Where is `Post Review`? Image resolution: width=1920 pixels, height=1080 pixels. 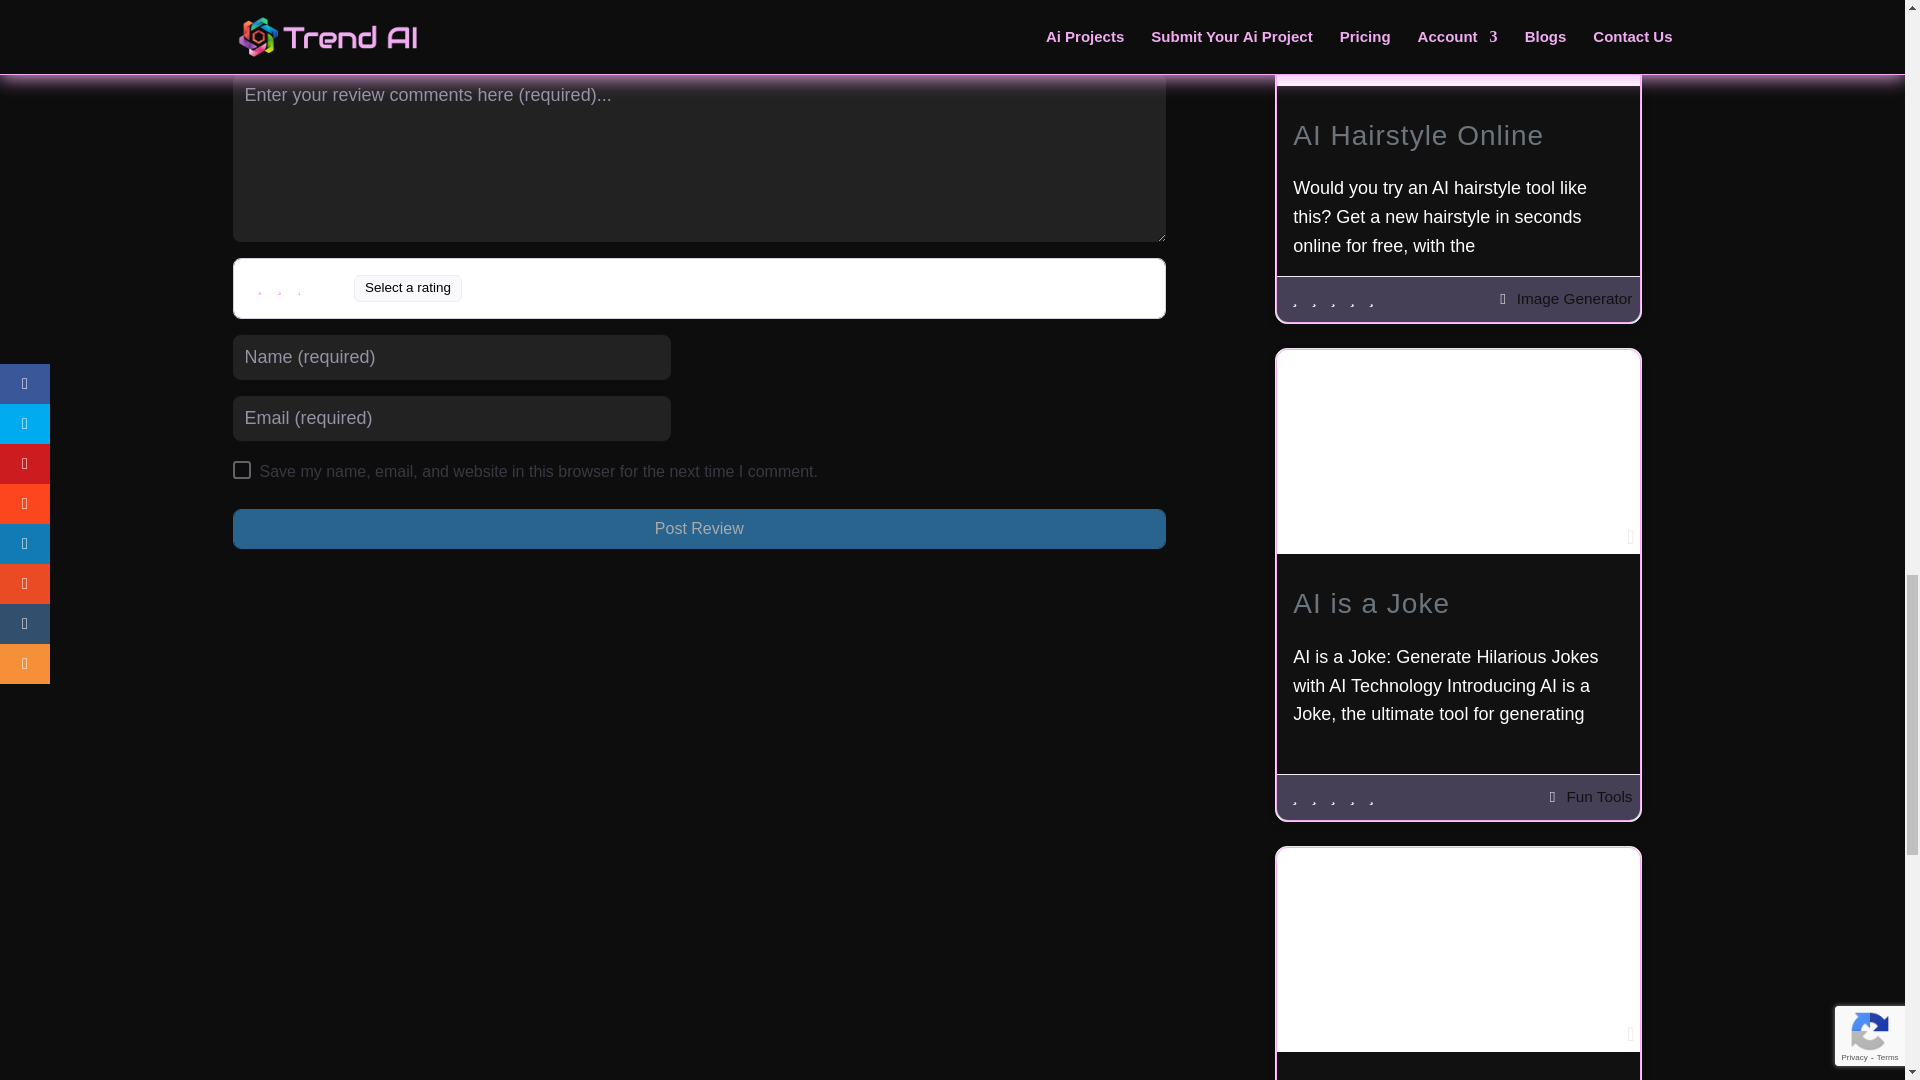 Post Review is located at coordinates (698, 528).